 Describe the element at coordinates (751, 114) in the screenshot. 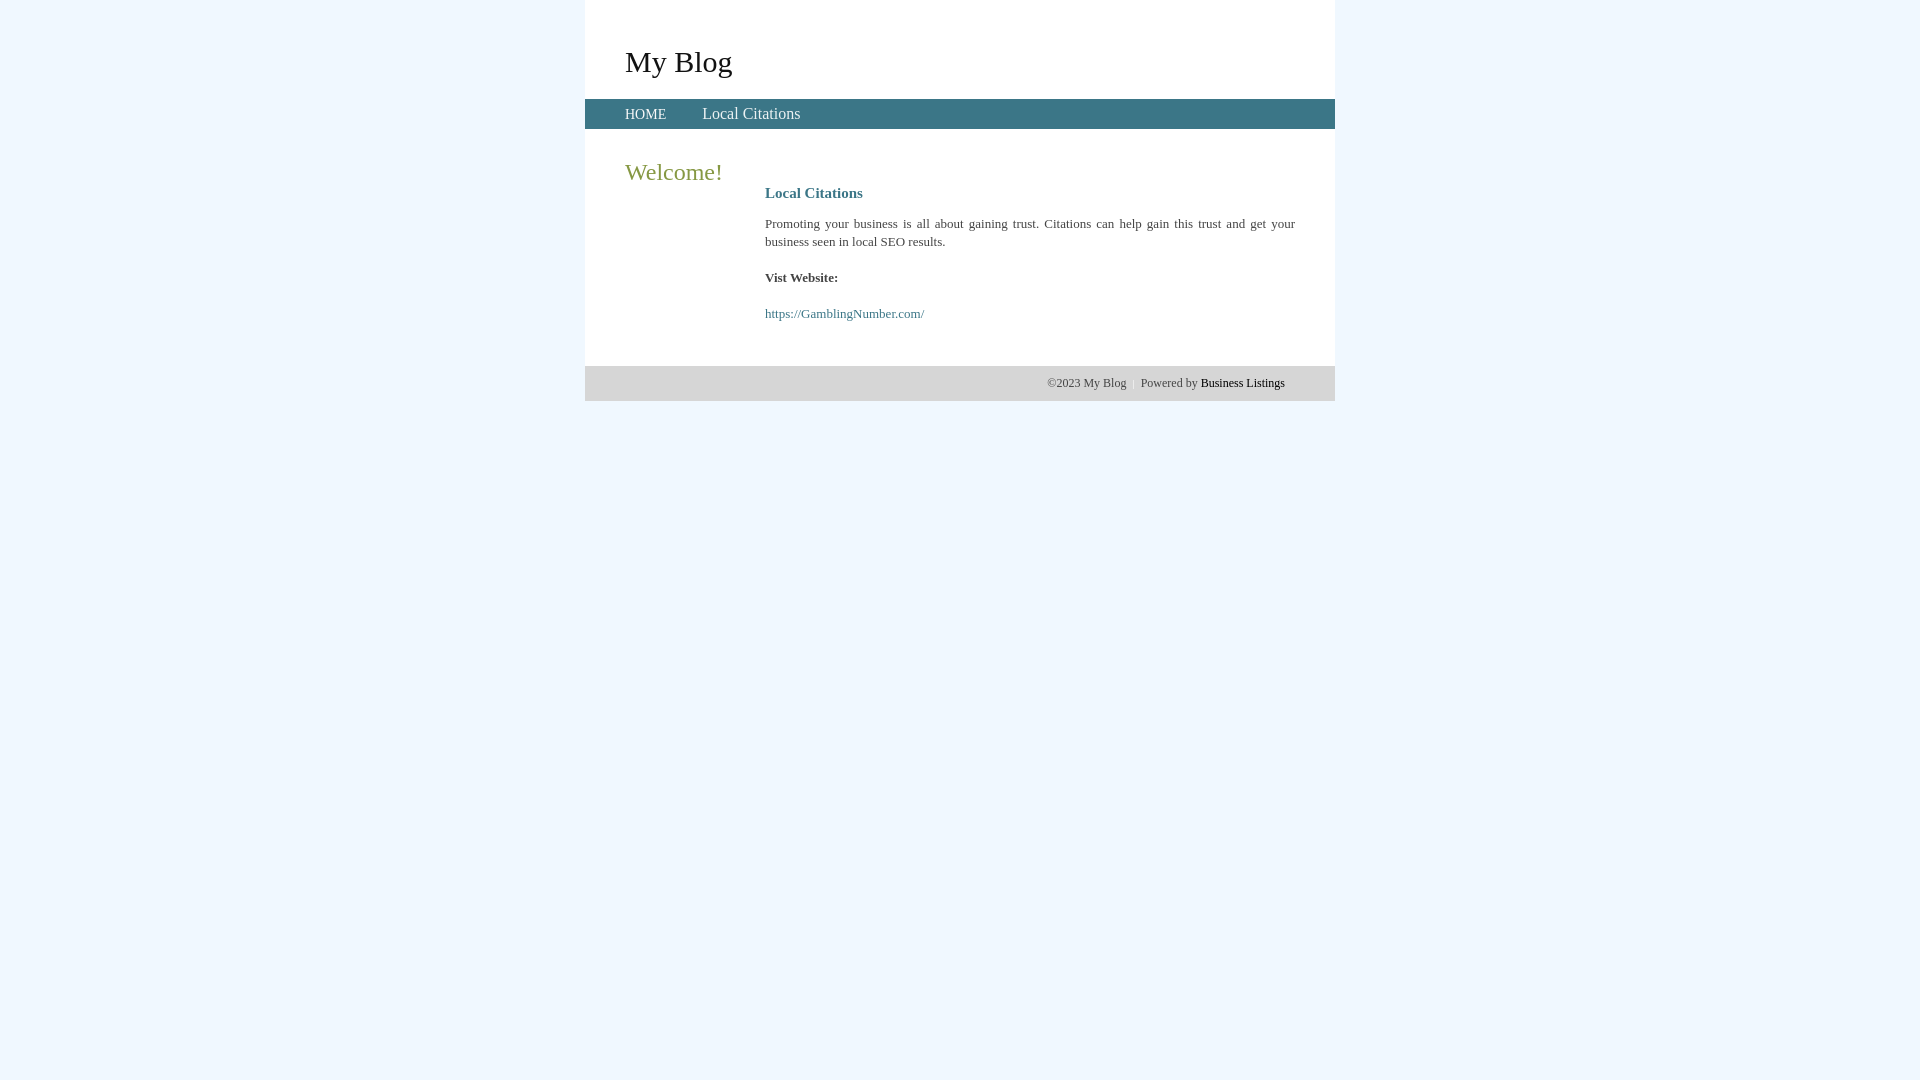

I see `Local Citations` at that location.